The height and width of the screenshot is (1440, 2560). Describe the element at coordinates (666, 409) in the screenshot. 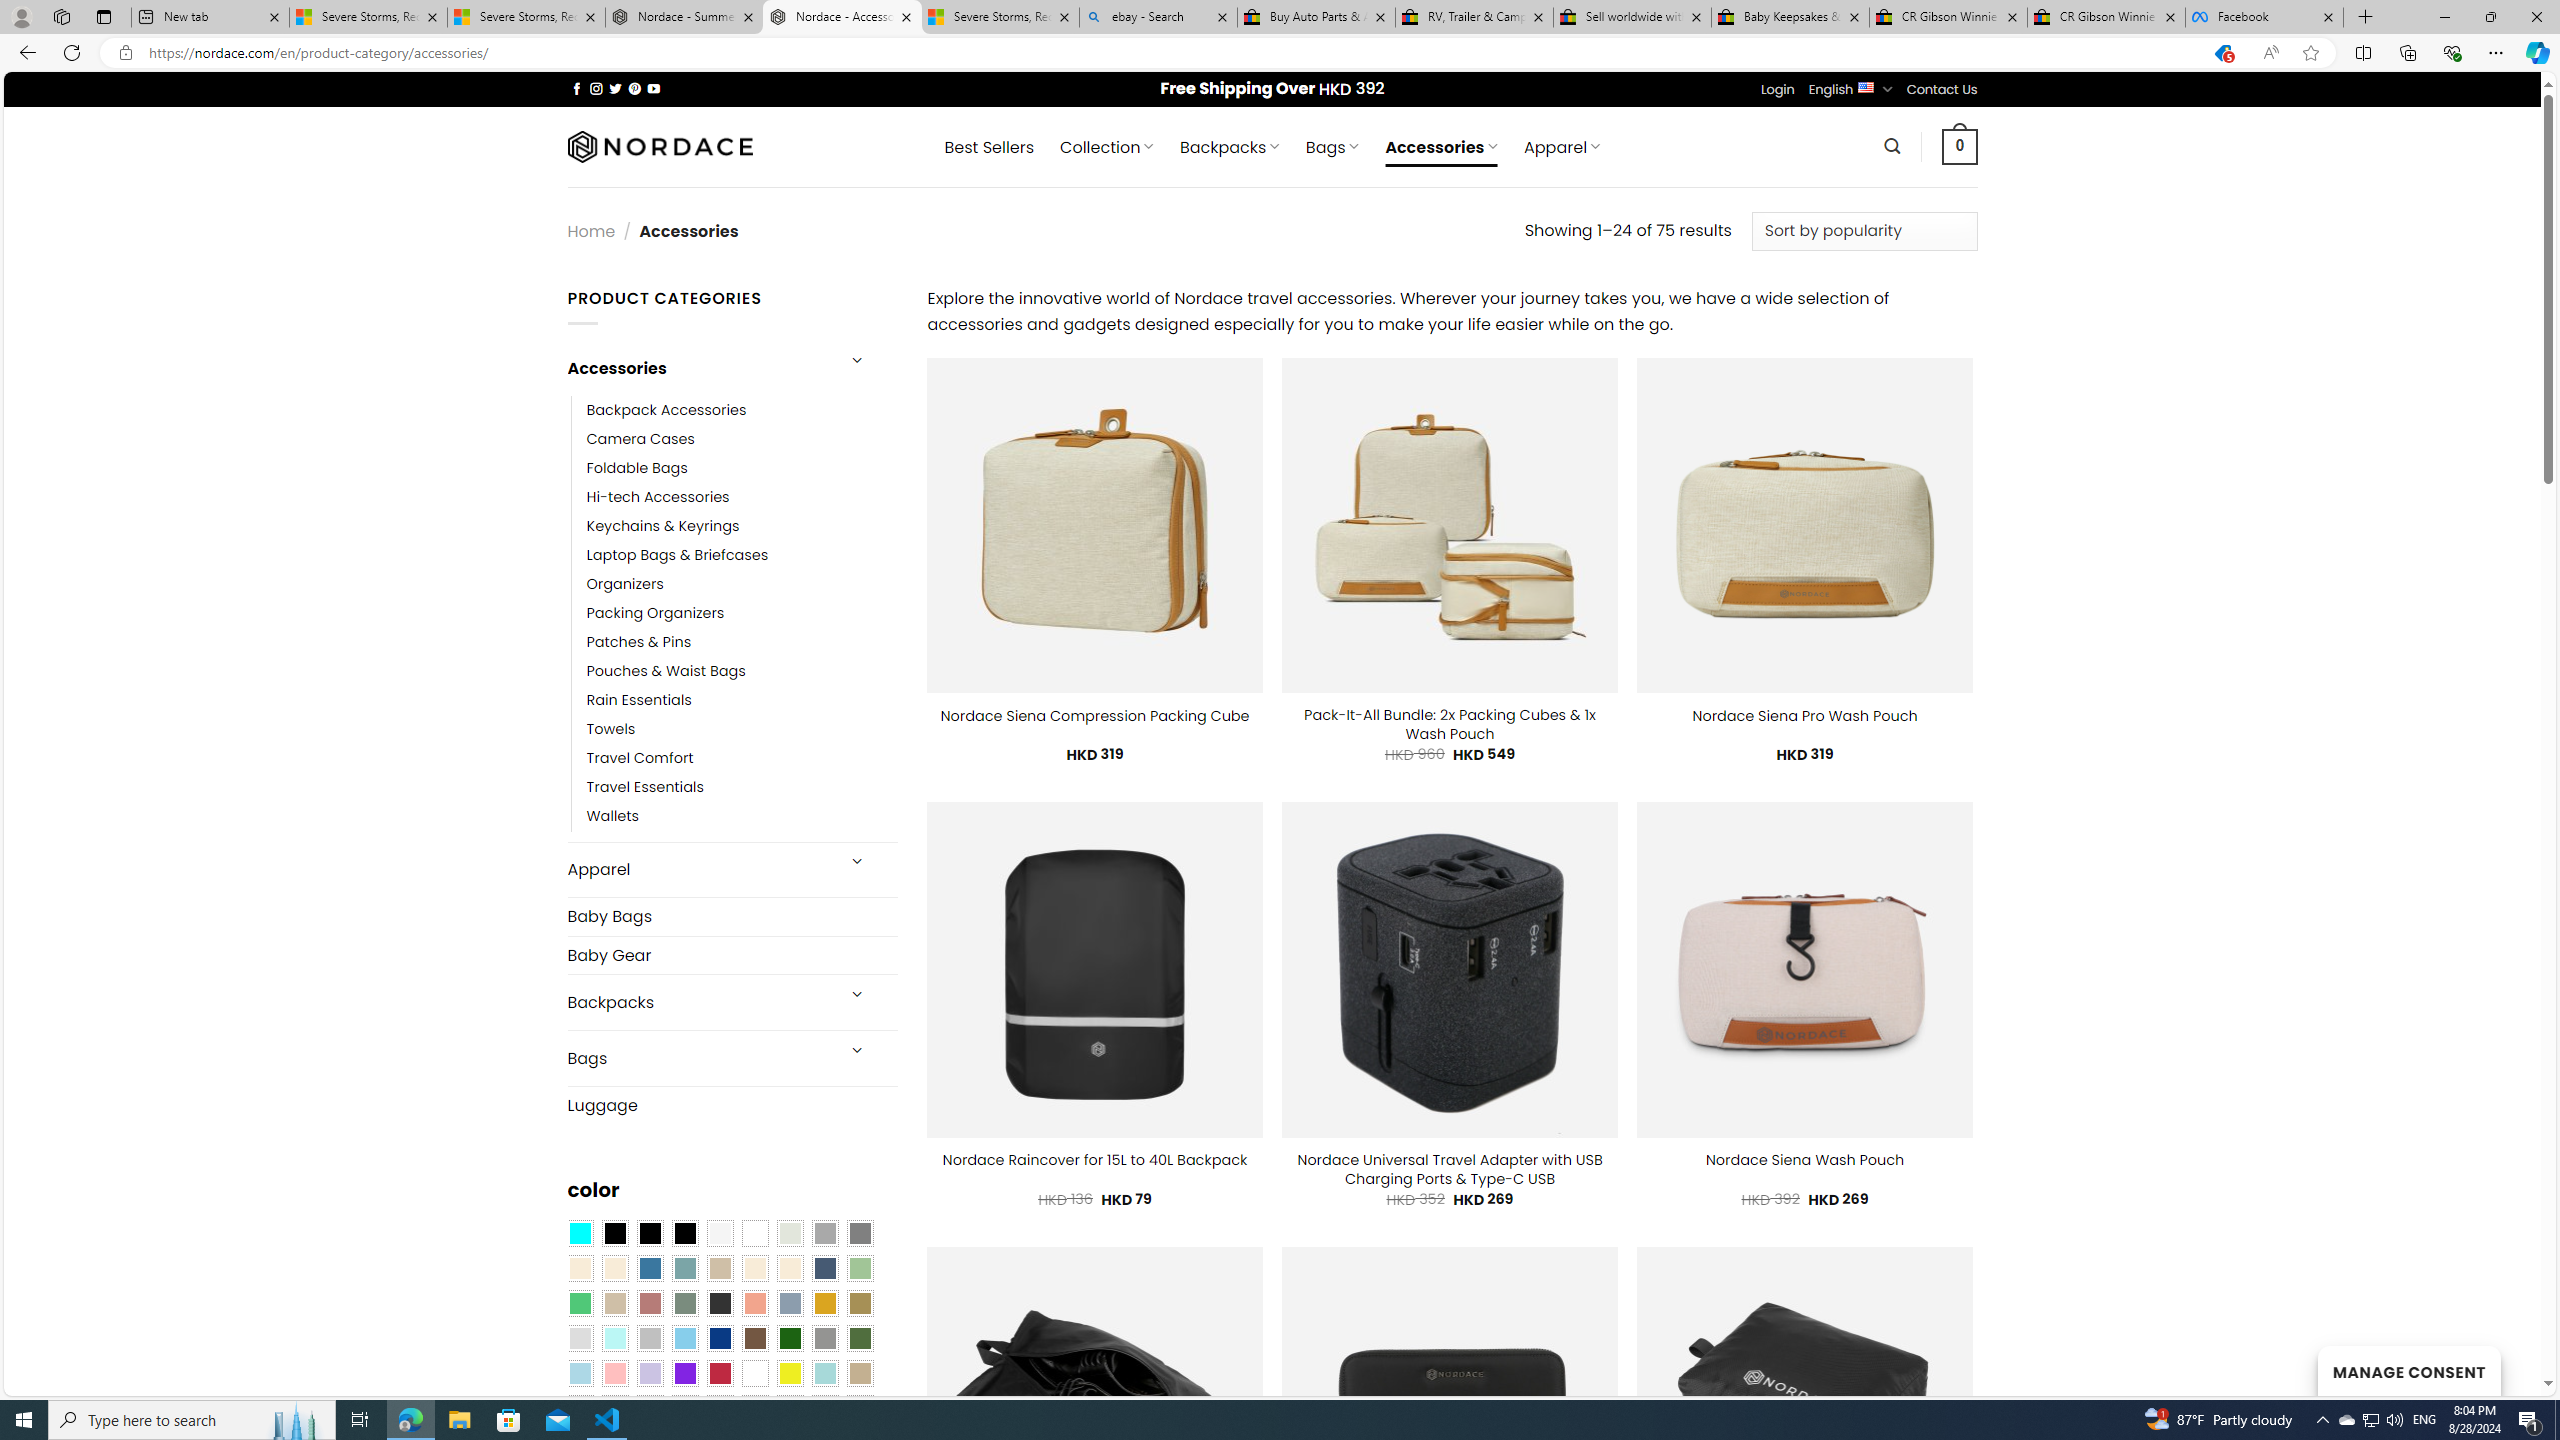

I see `Backpack Accessories` at that location.